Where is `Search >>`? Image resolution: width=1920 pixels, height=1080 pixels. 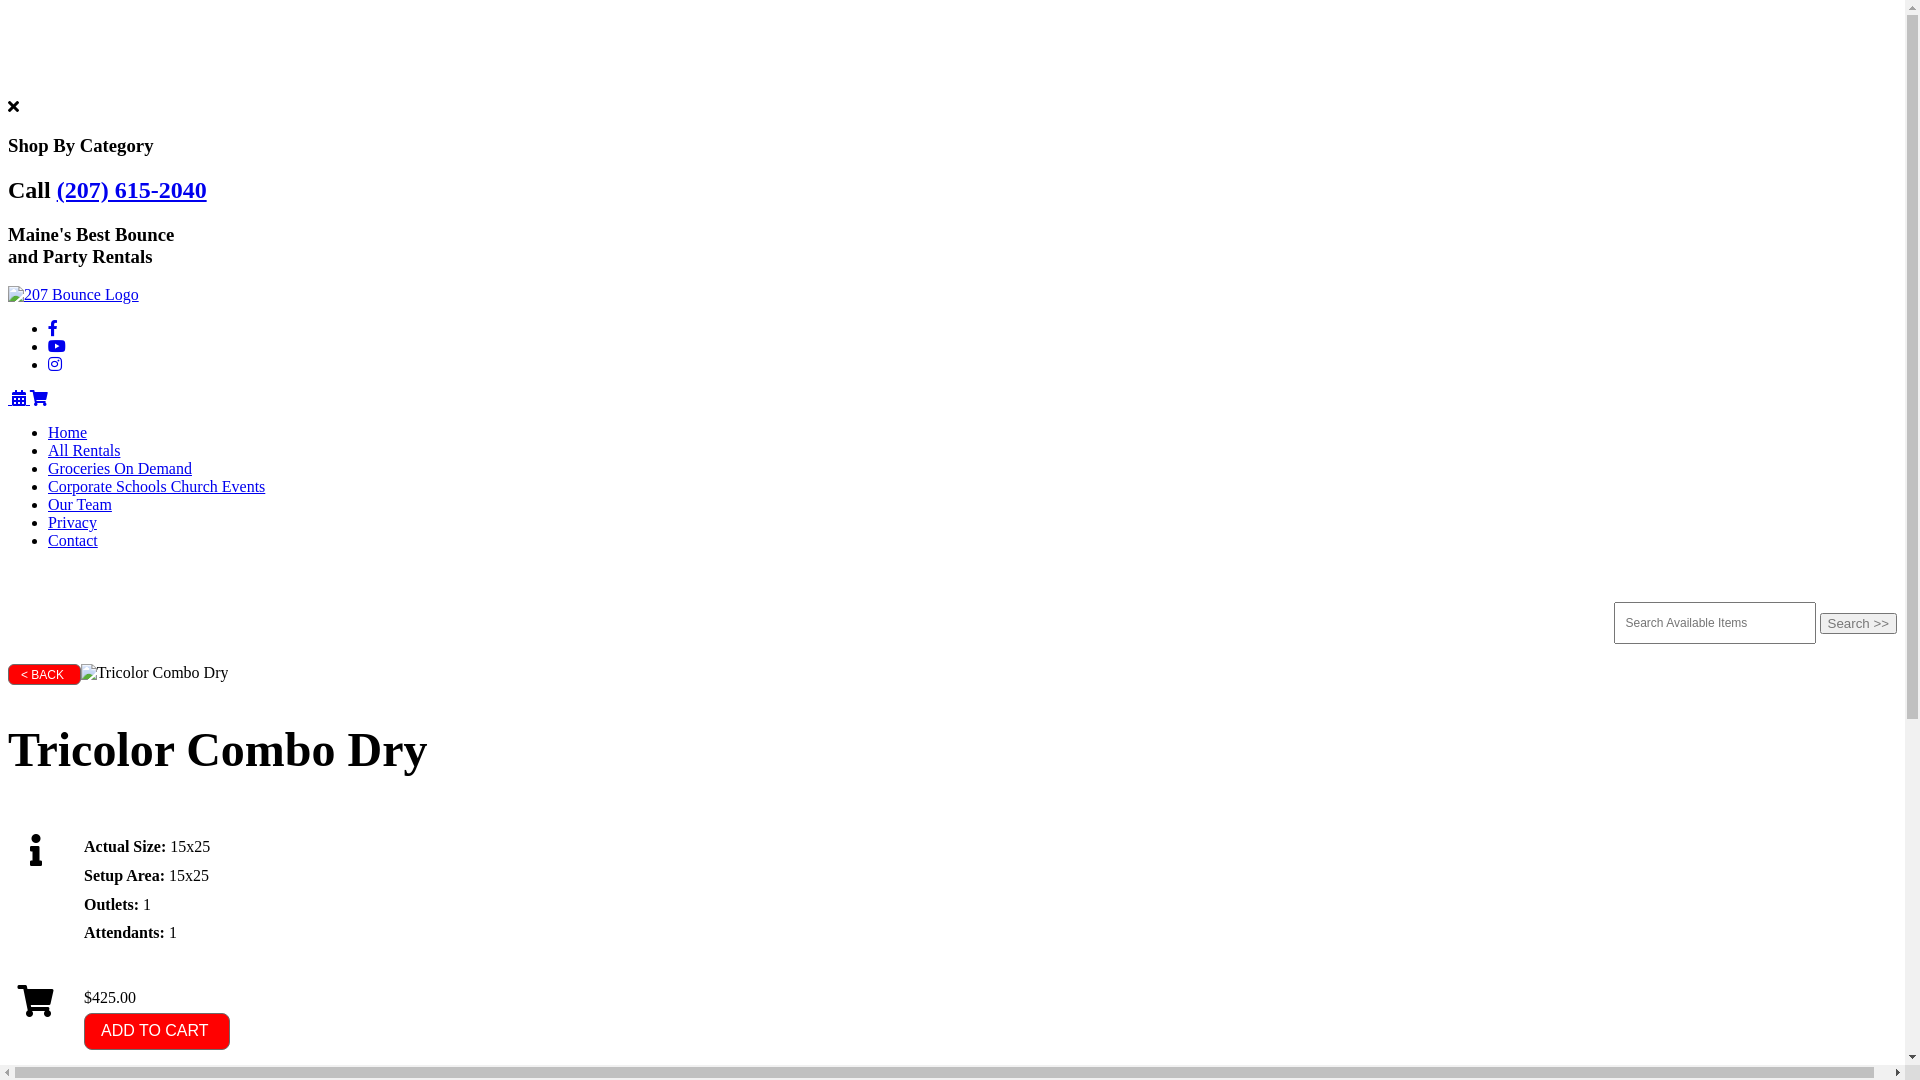
Search >> is located at coordinates (1859, 623).